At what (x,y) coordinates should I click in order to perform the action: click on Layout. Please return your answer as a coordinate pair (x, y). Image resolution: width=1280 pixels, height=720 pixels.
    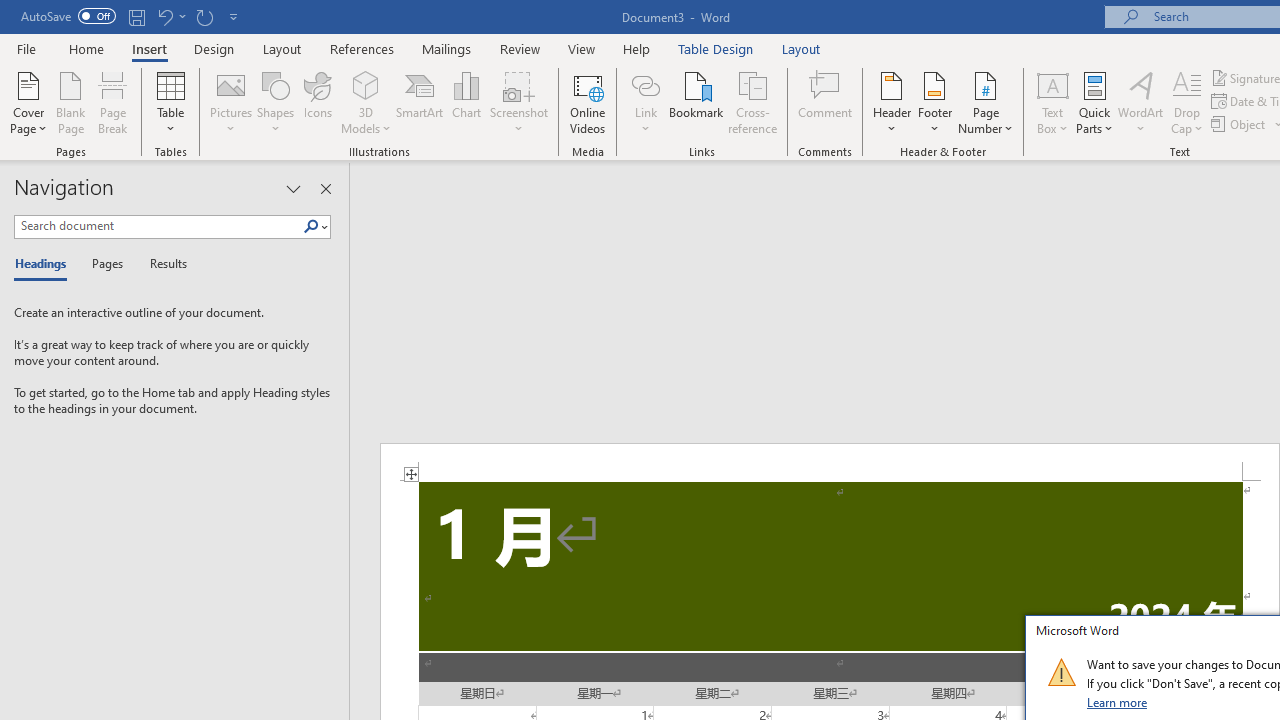
    Looking at the image, I should click on (801, 48).